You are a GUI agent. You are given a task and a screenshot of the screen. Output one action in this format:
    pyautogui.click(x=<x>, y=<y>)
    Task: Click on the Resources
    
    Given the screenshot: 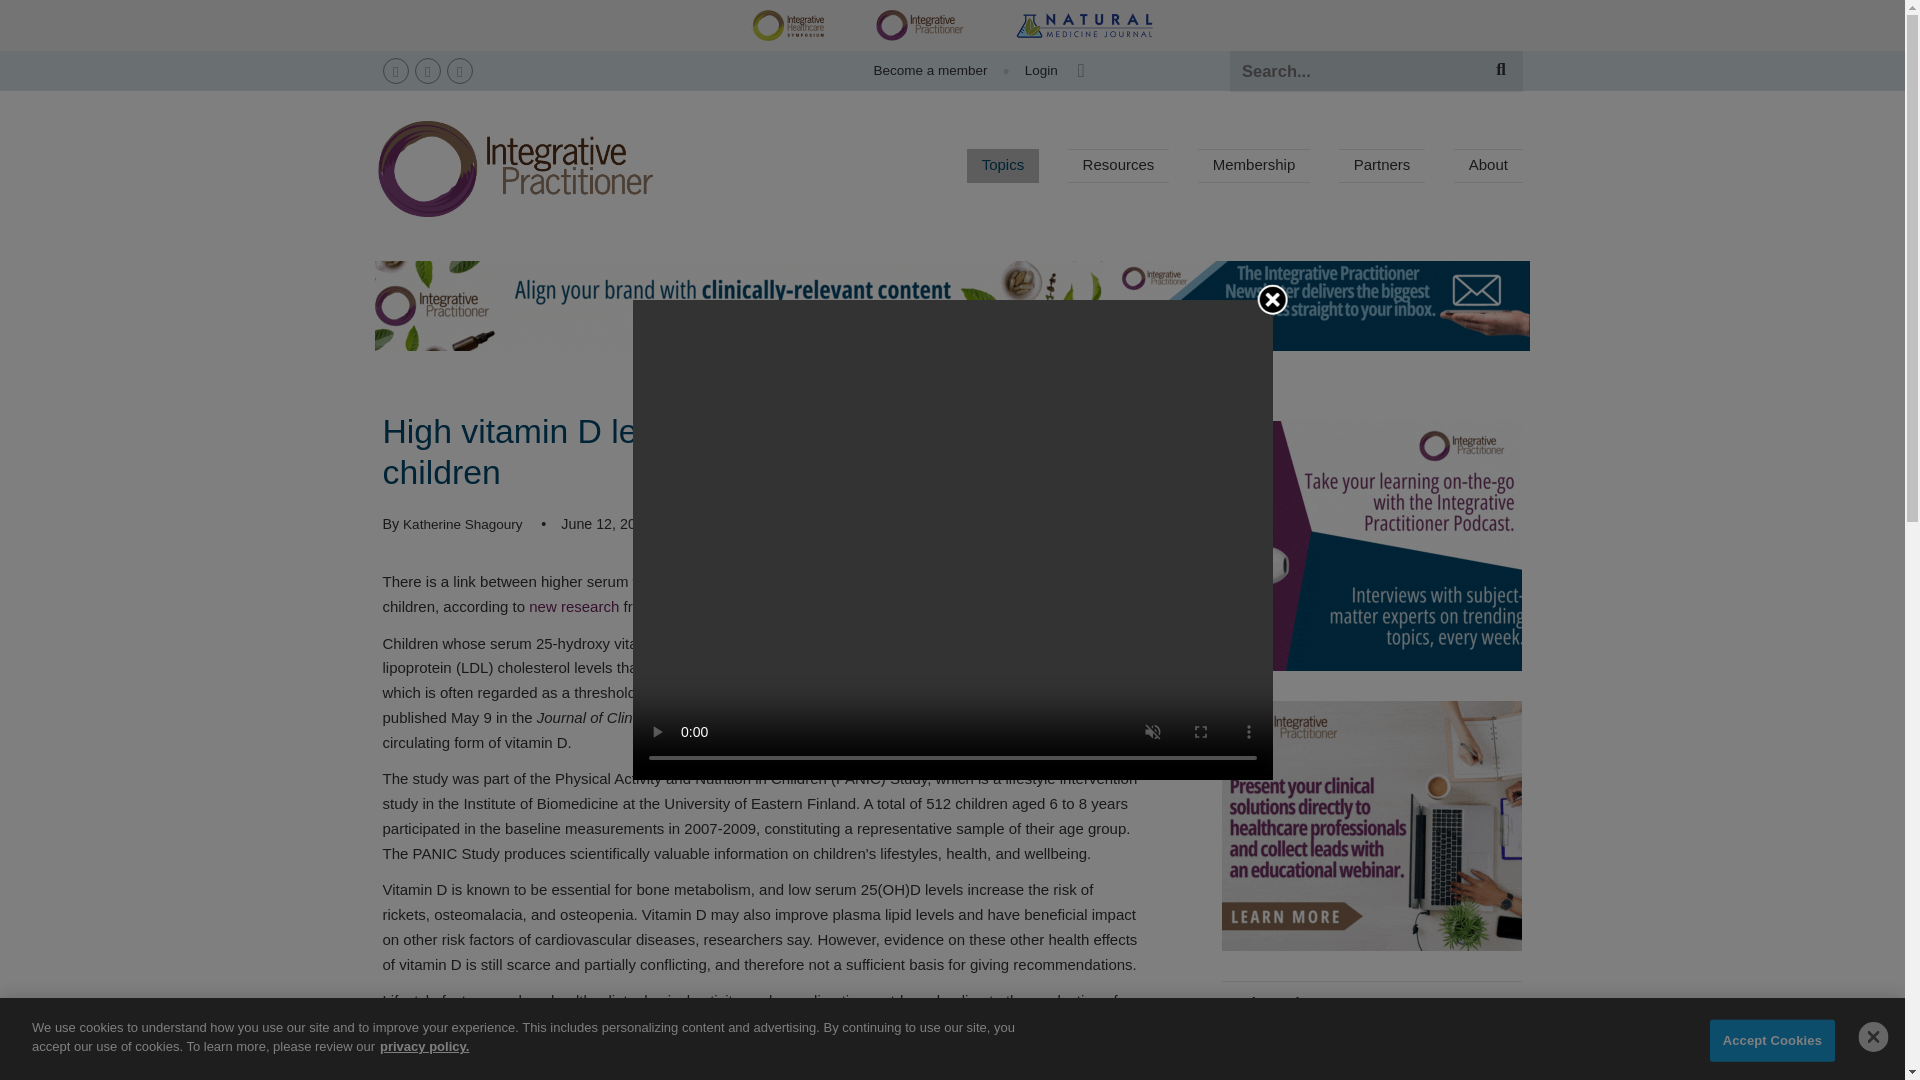 What is the action you would take?
    pyautogui.click(x=1118, y=166)
    